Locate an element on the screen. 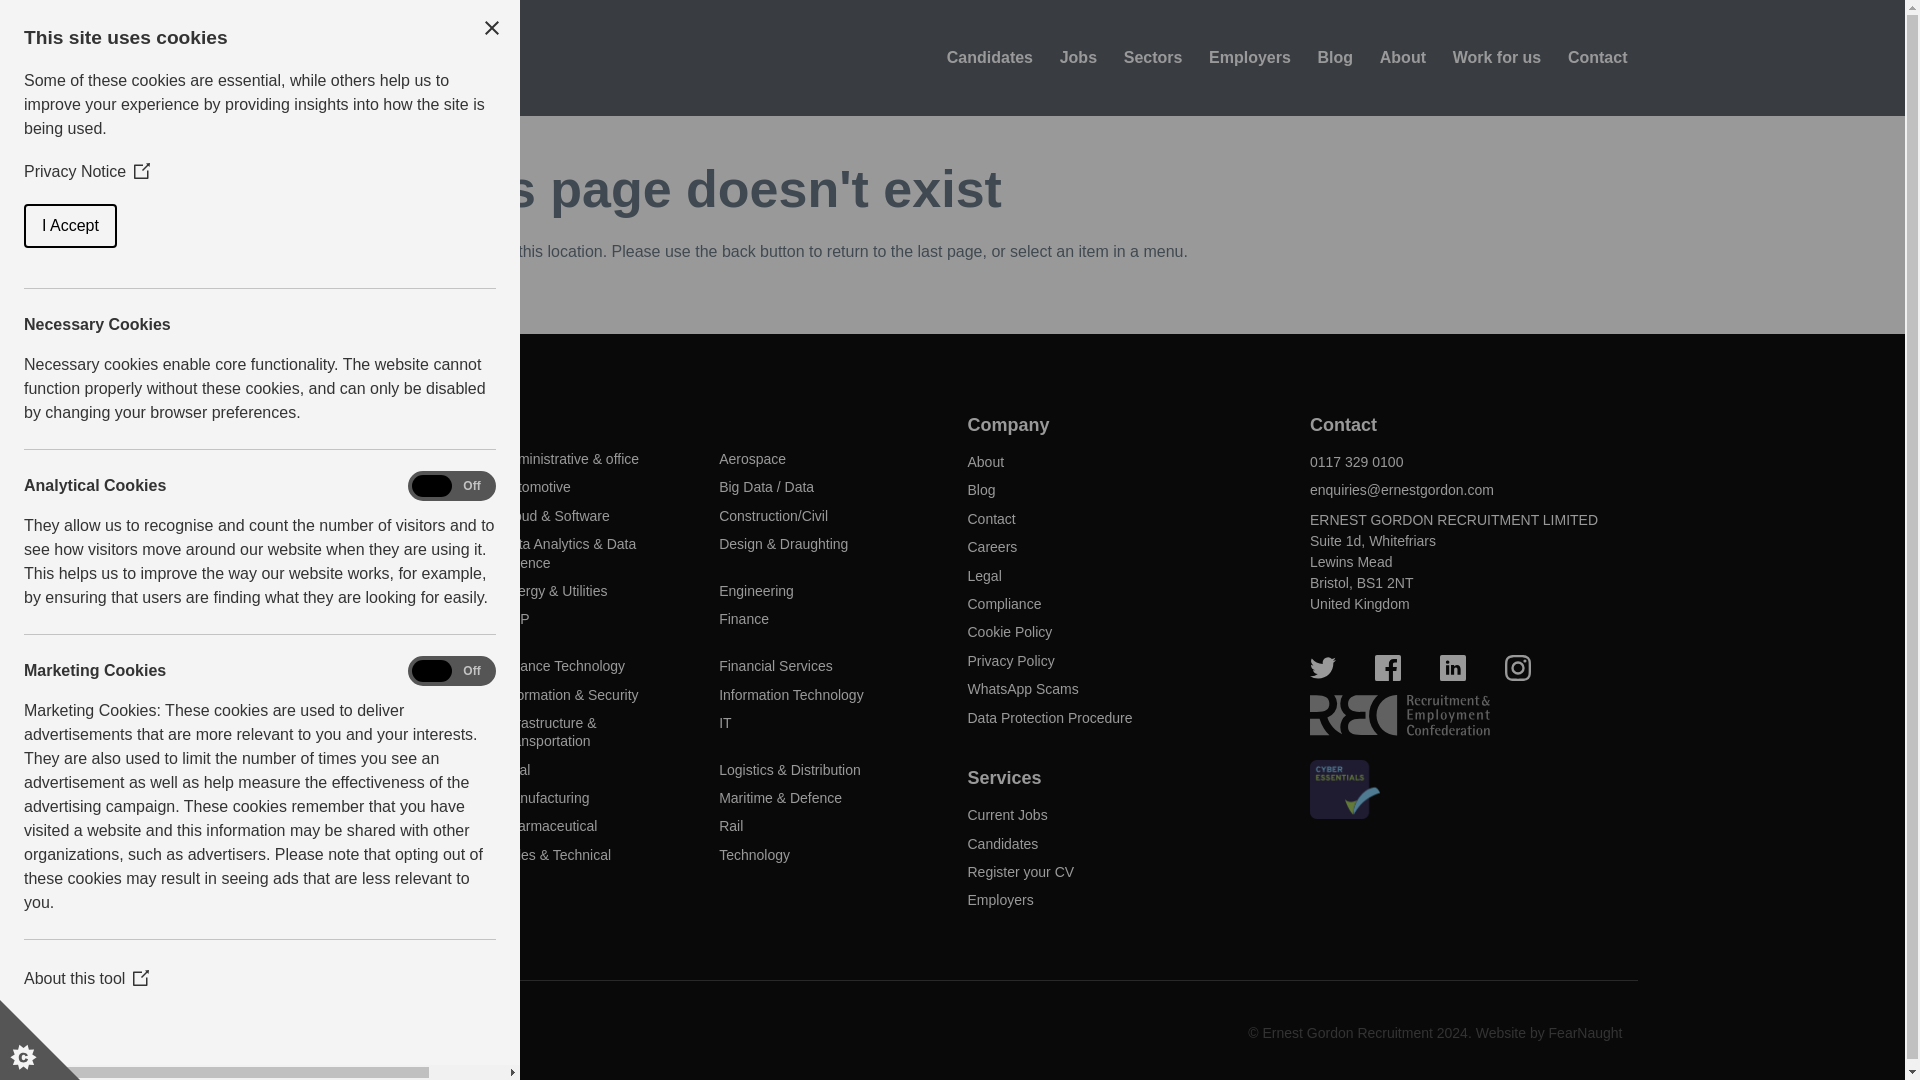 The image size is (1920, 1080). Cyber Security is located at coordinates (328, 543).